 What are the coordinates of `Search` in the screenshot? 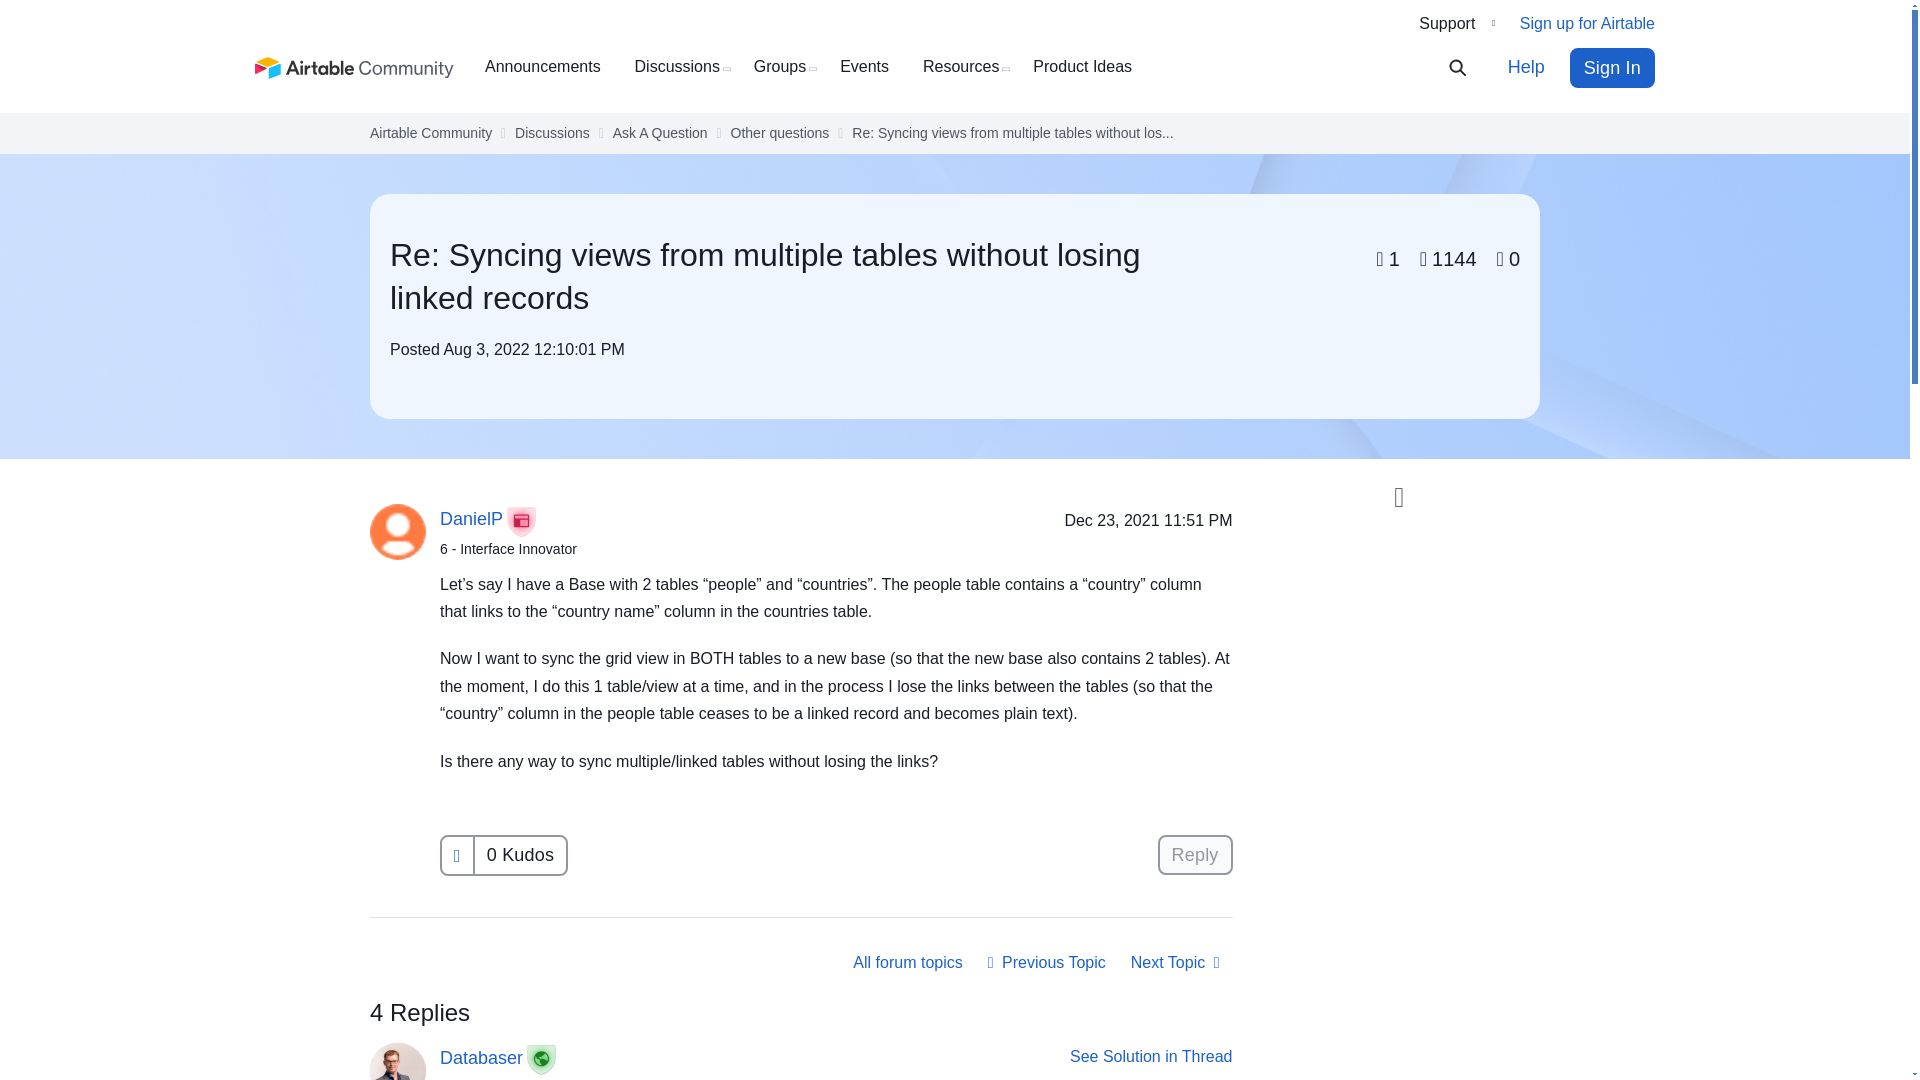 It's located at (1470, 68).